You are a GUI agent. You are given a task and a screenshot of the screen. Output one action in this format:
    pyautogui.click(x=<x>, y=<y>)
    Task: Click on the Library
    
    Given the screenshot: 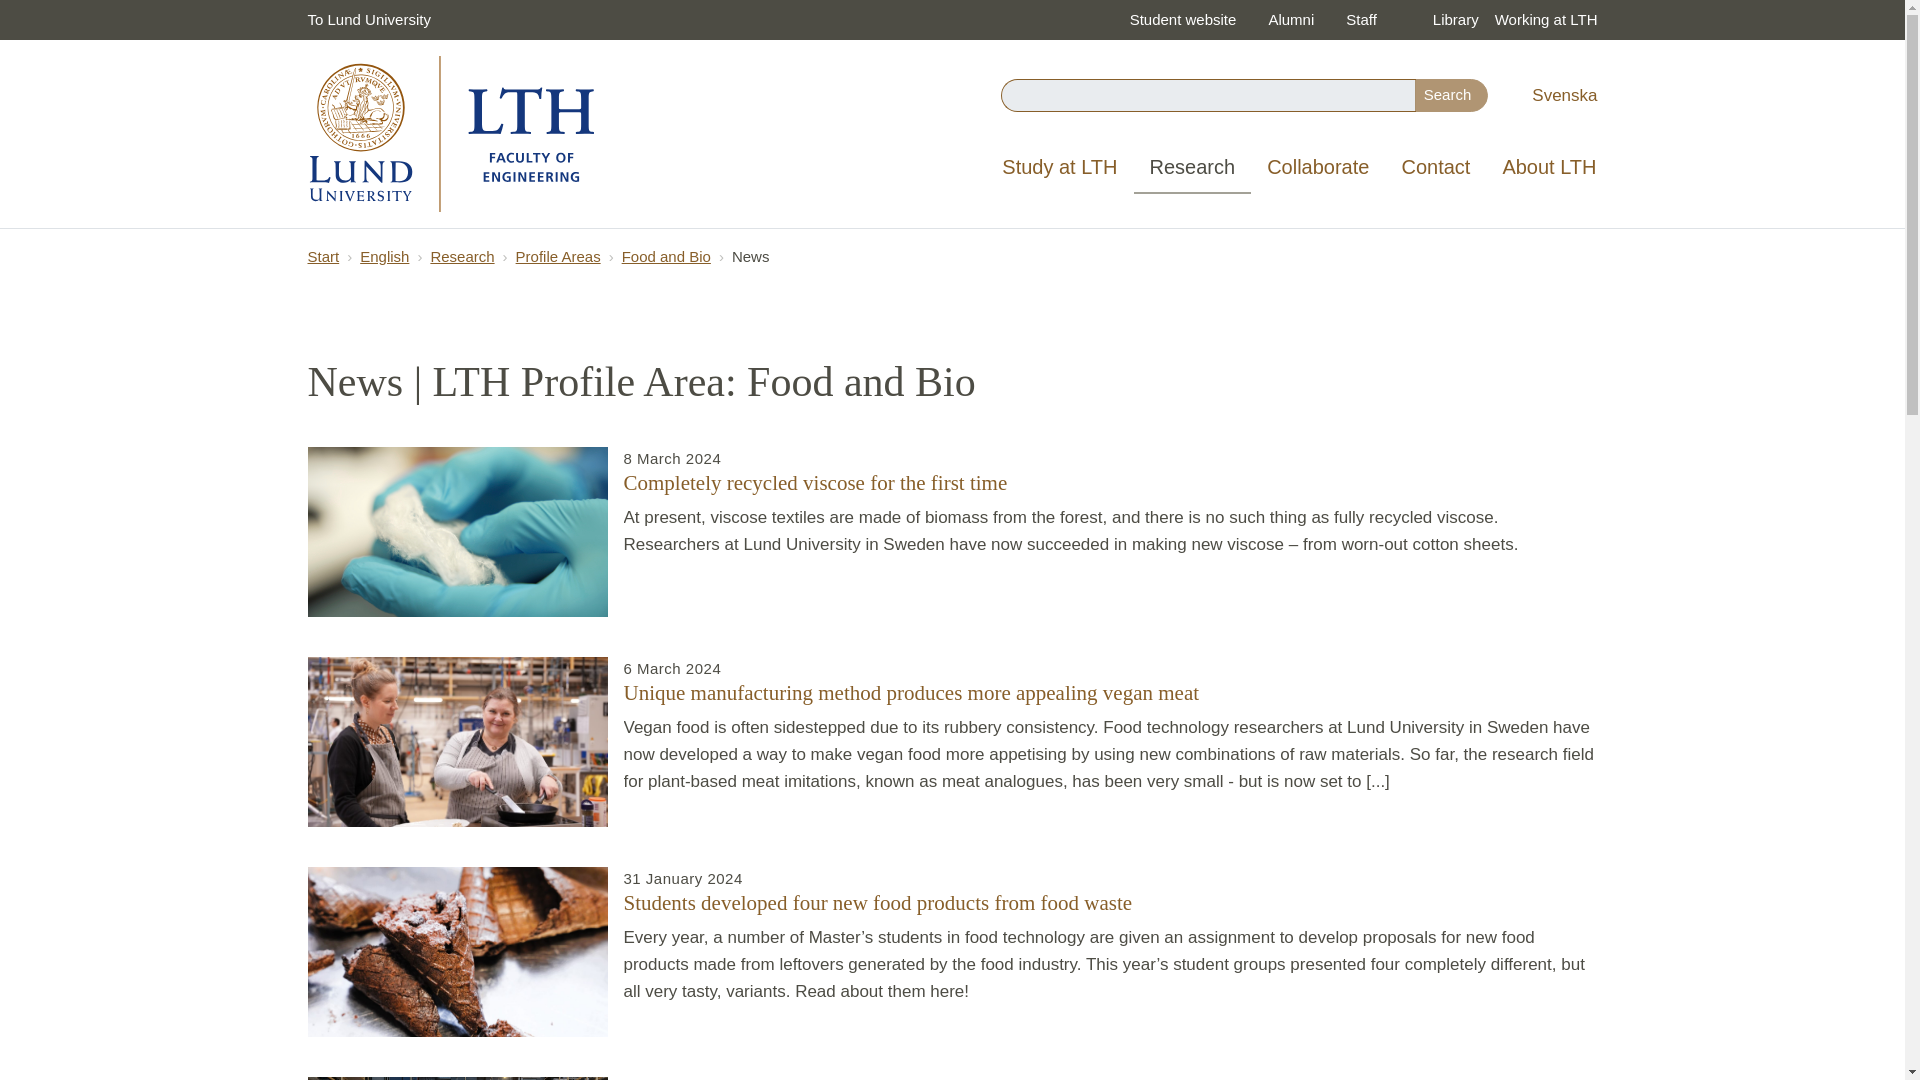 What is the action you would take?
    pyautogui.click(x=1455, y=20)
    